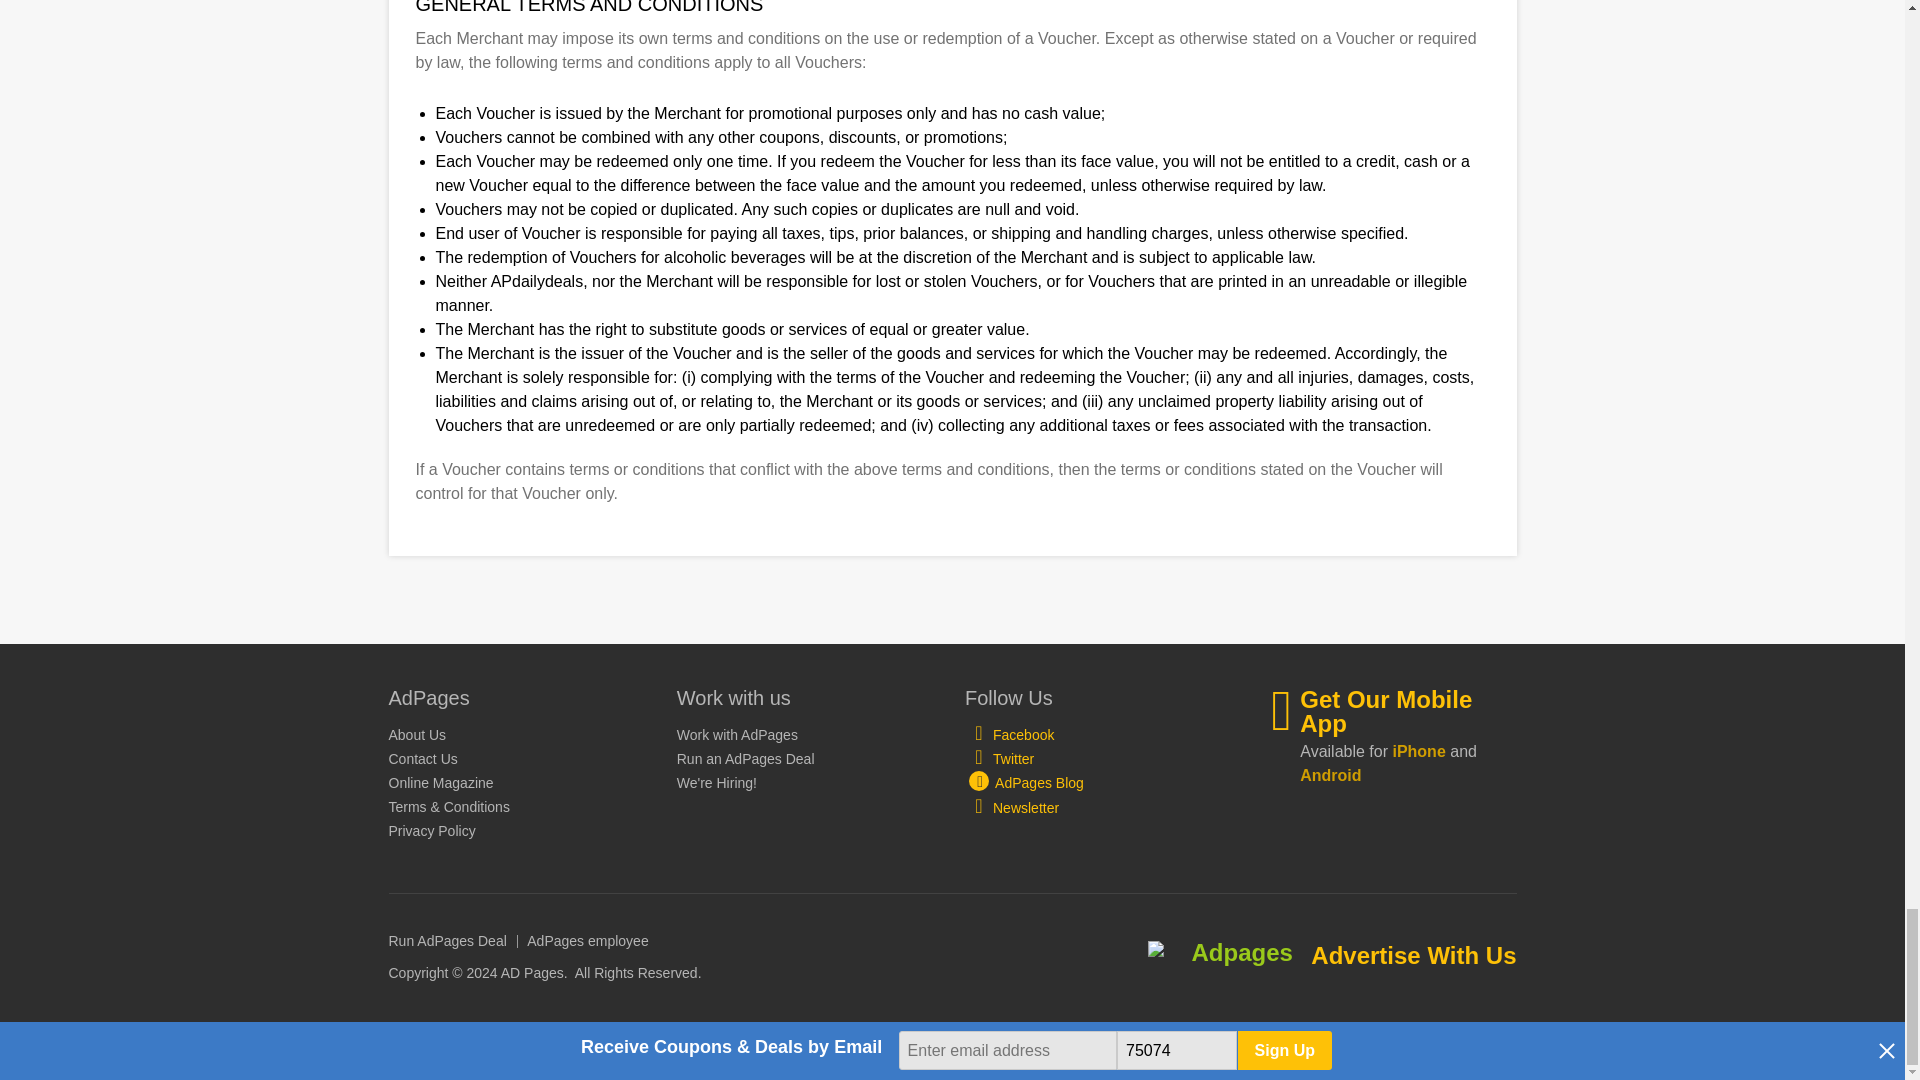 The height and width of the screenshot is (1080, 1920). What do you see at coordinates (1012, 807) in the screenshot?
I see `Newsletter` at bounding box center [1012, 807].